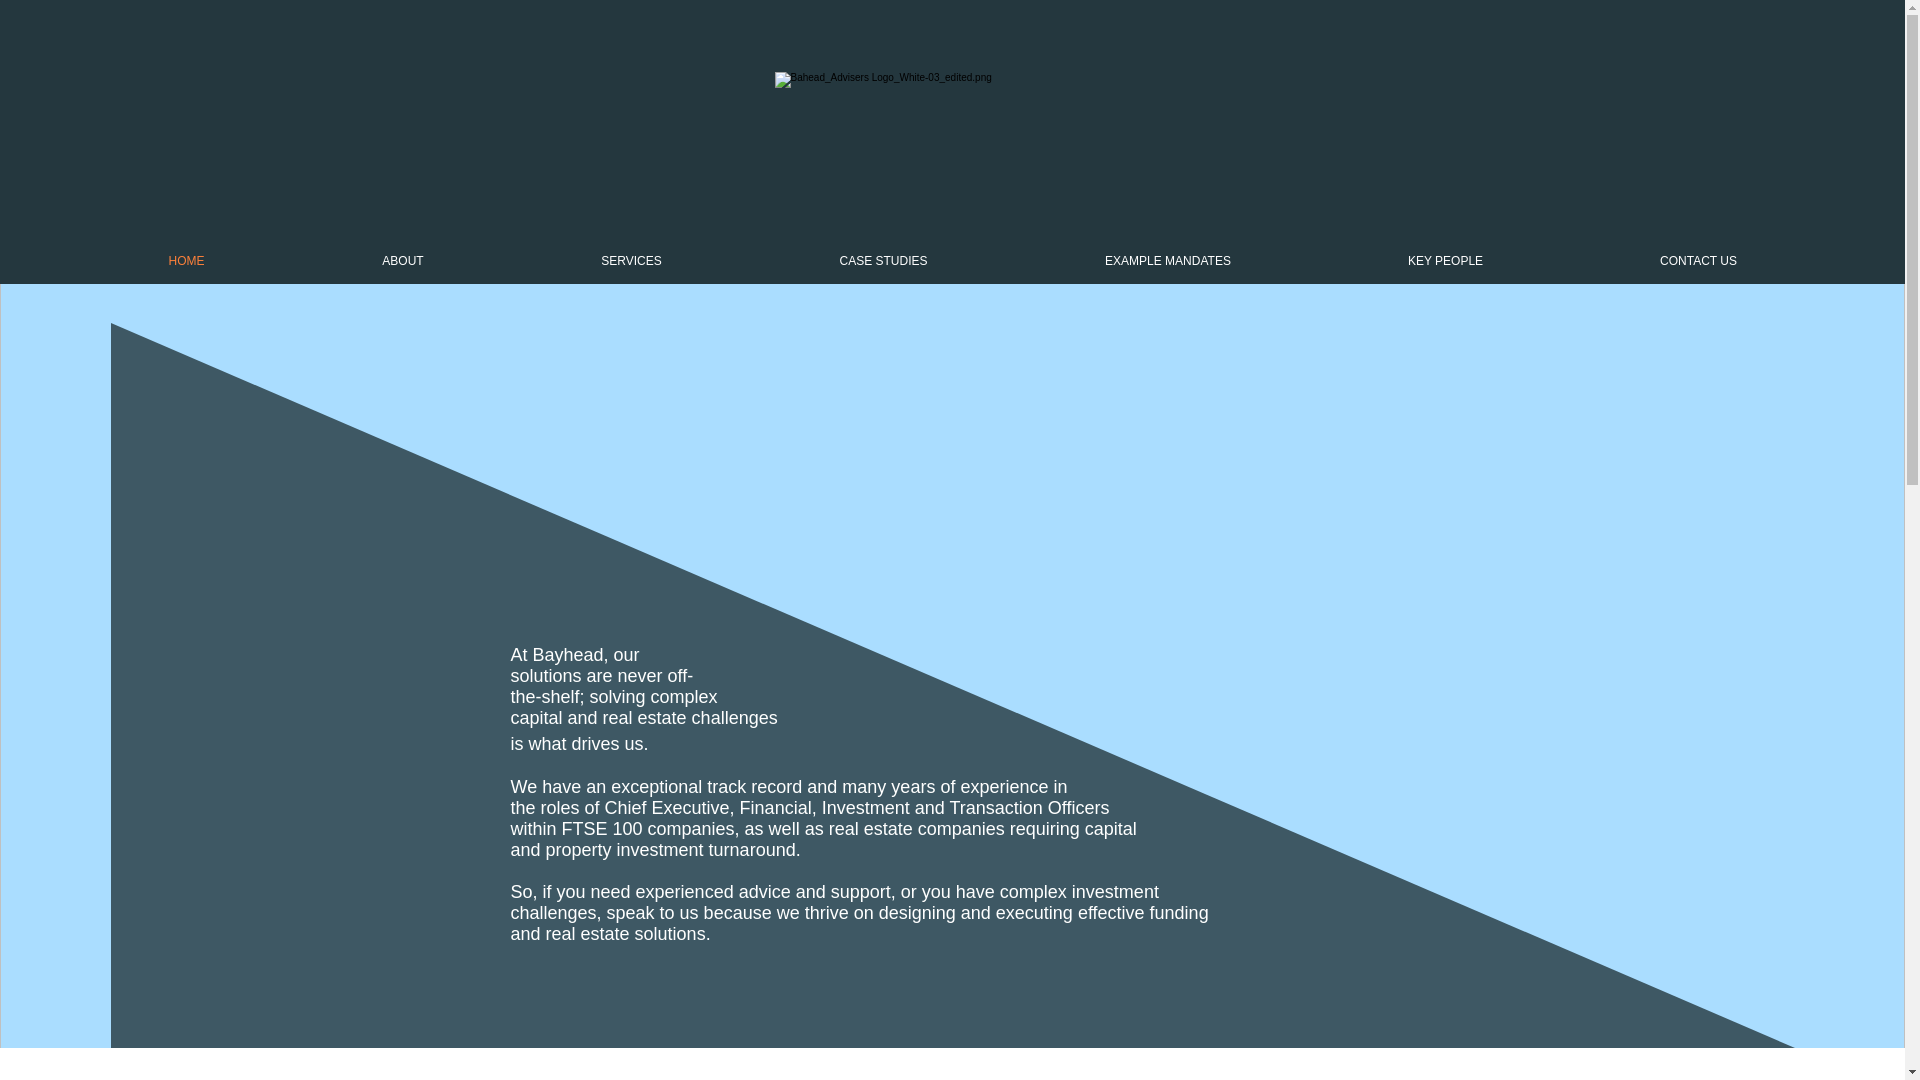 The width and height of the screenshot is (1920, 1080). I want to click on ABOUT, so click(402, 261).